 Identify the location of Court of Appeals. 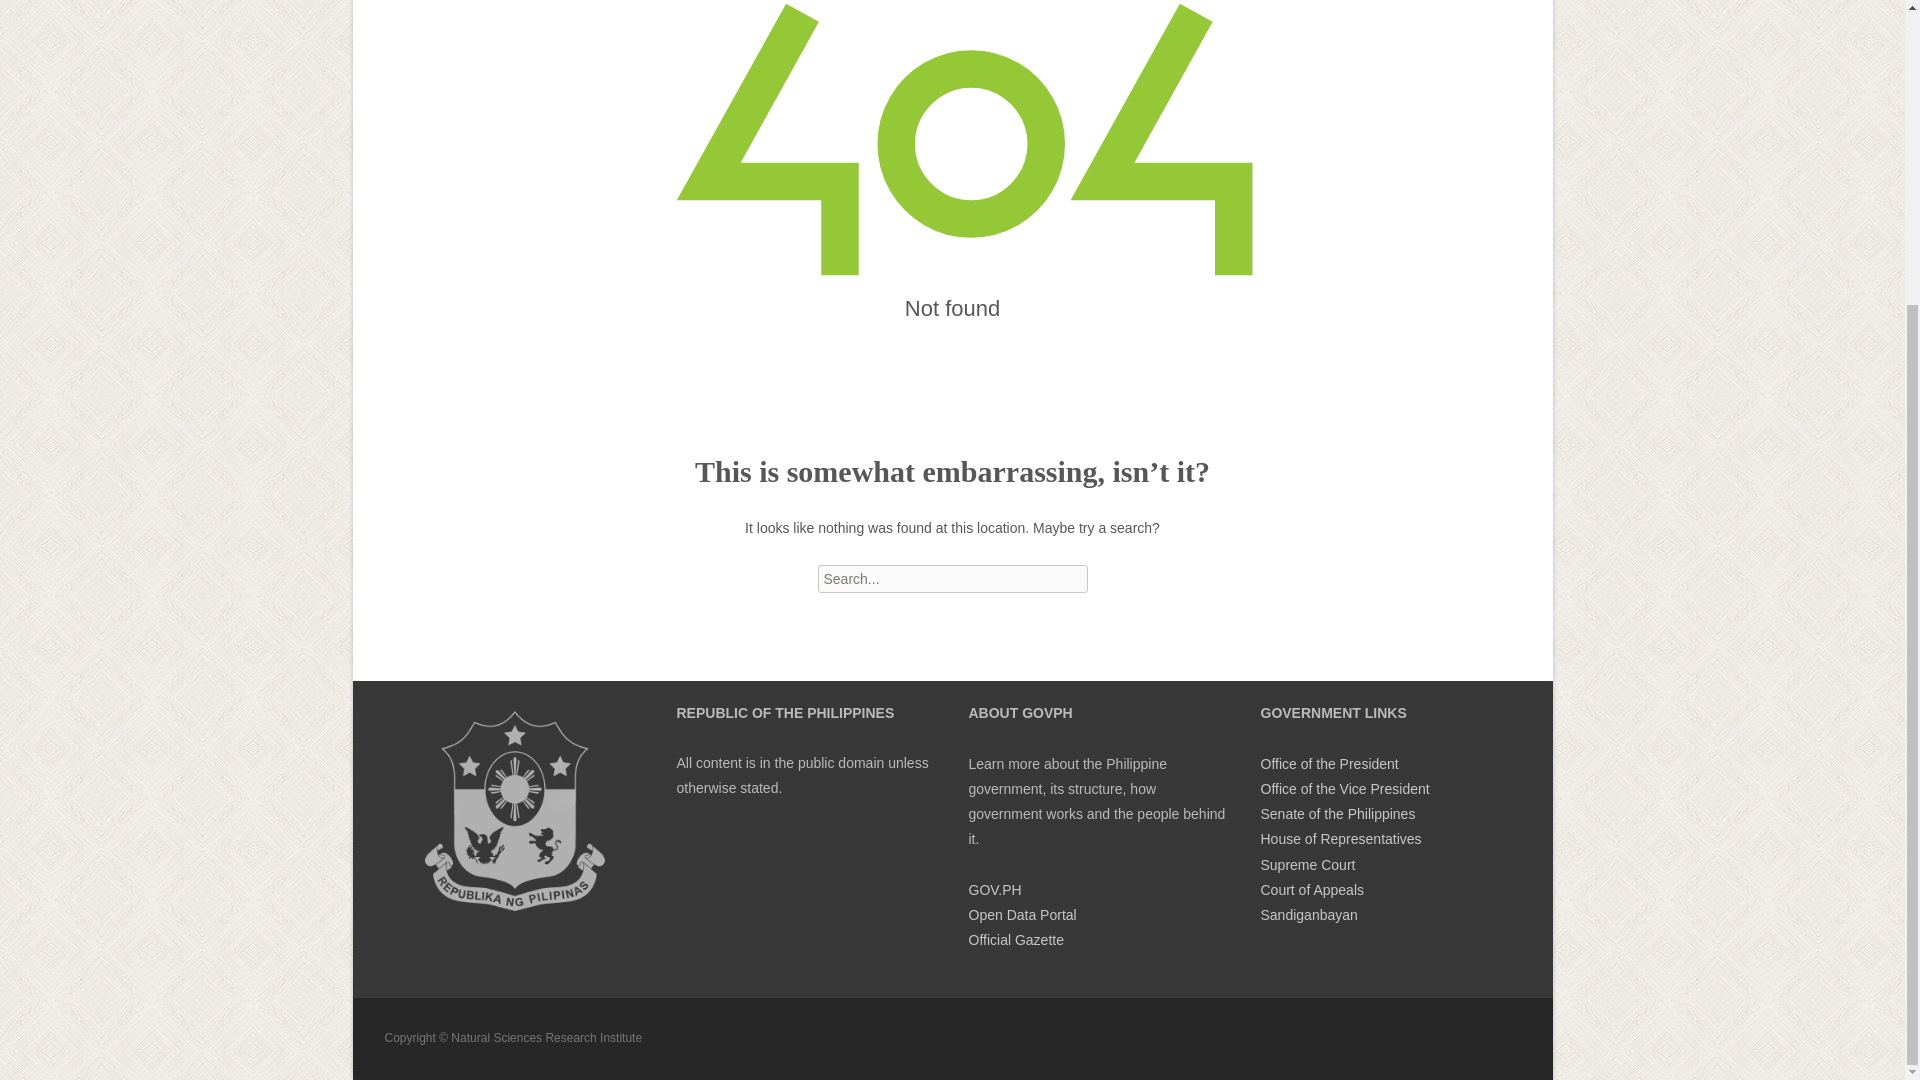
(1311, 890).